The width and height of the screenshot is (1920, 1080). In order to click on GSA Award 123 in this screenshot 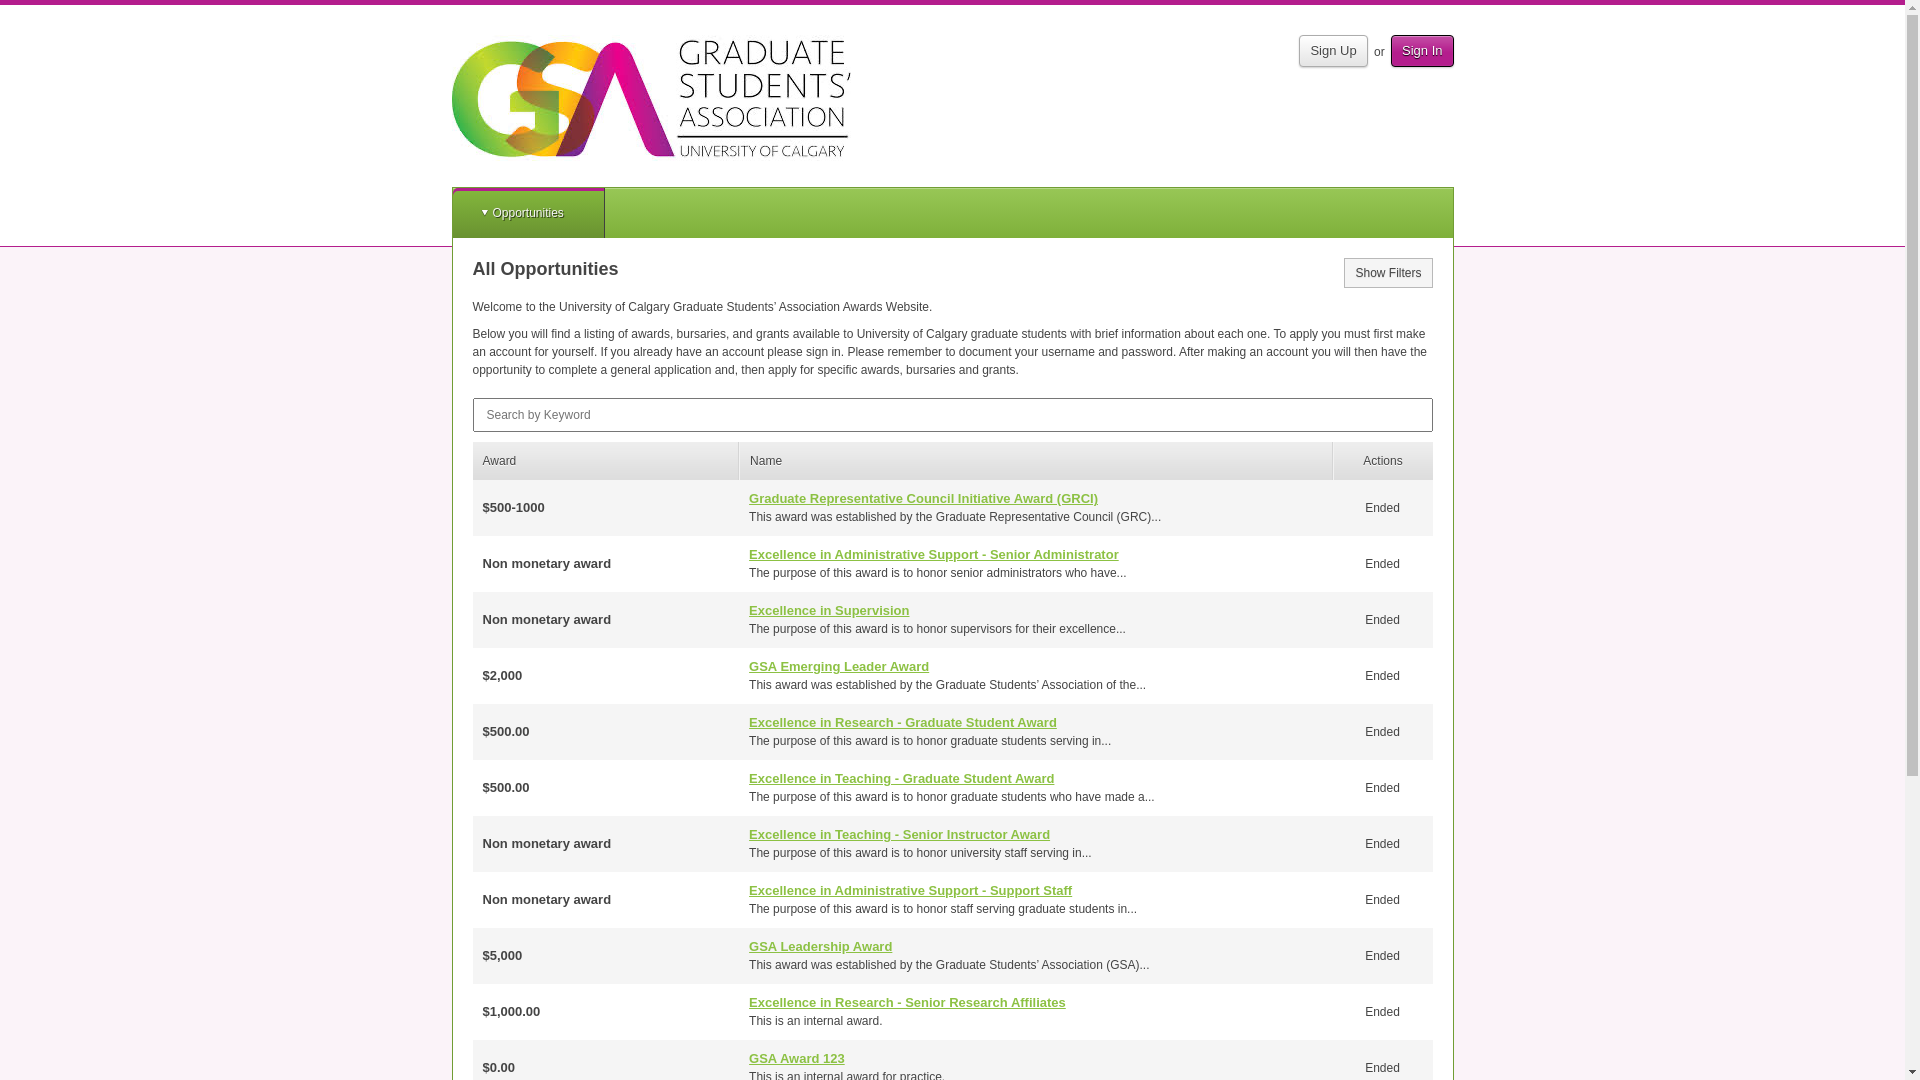, I will do `click(797, 1058)`.